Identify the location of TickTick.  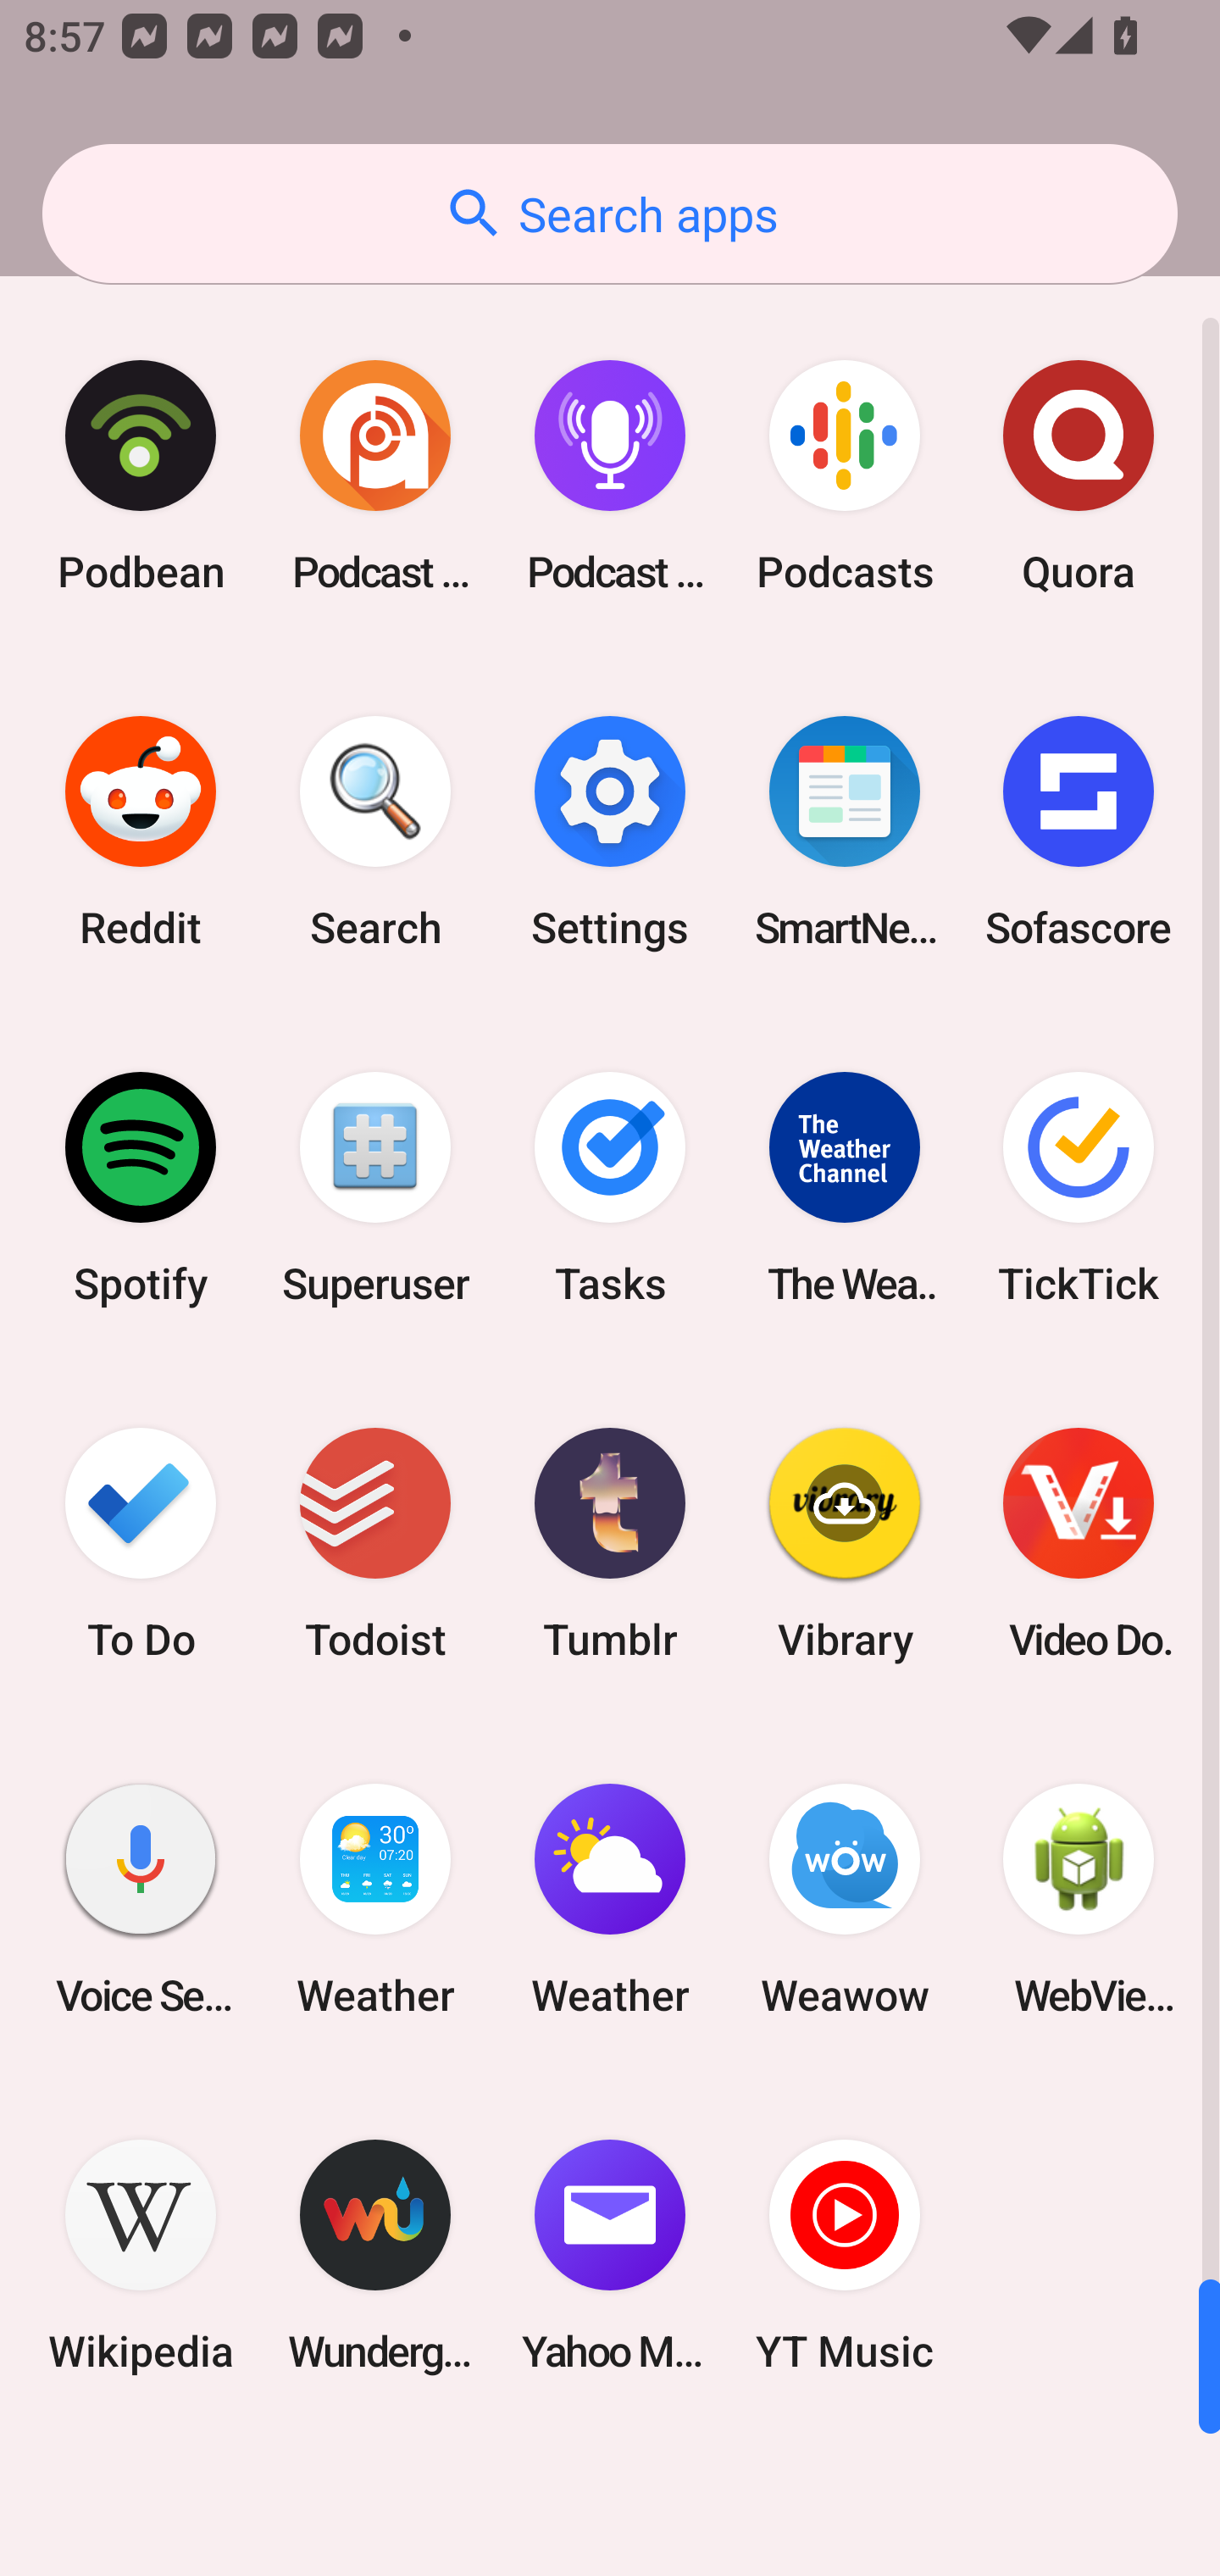
(1079, 1187).